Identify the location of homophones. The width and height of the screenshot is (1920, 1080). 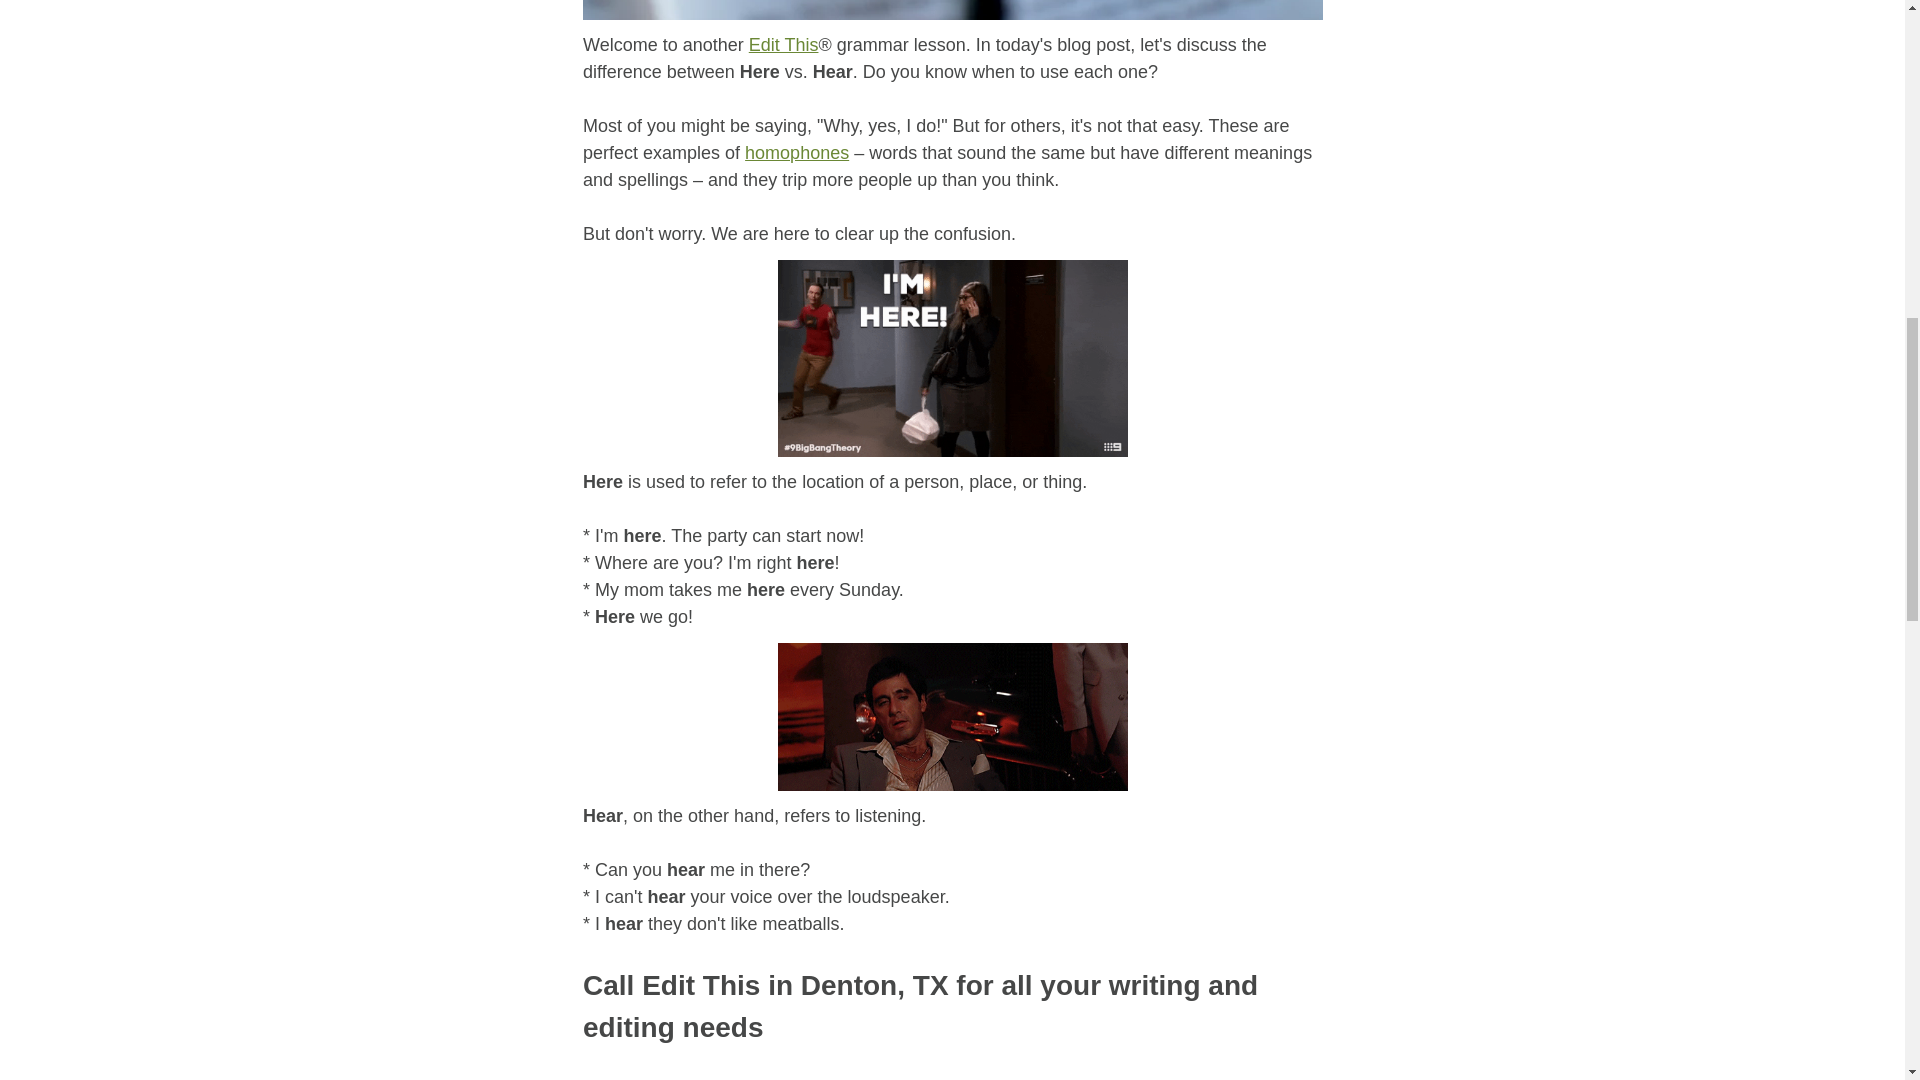
(796, 152).